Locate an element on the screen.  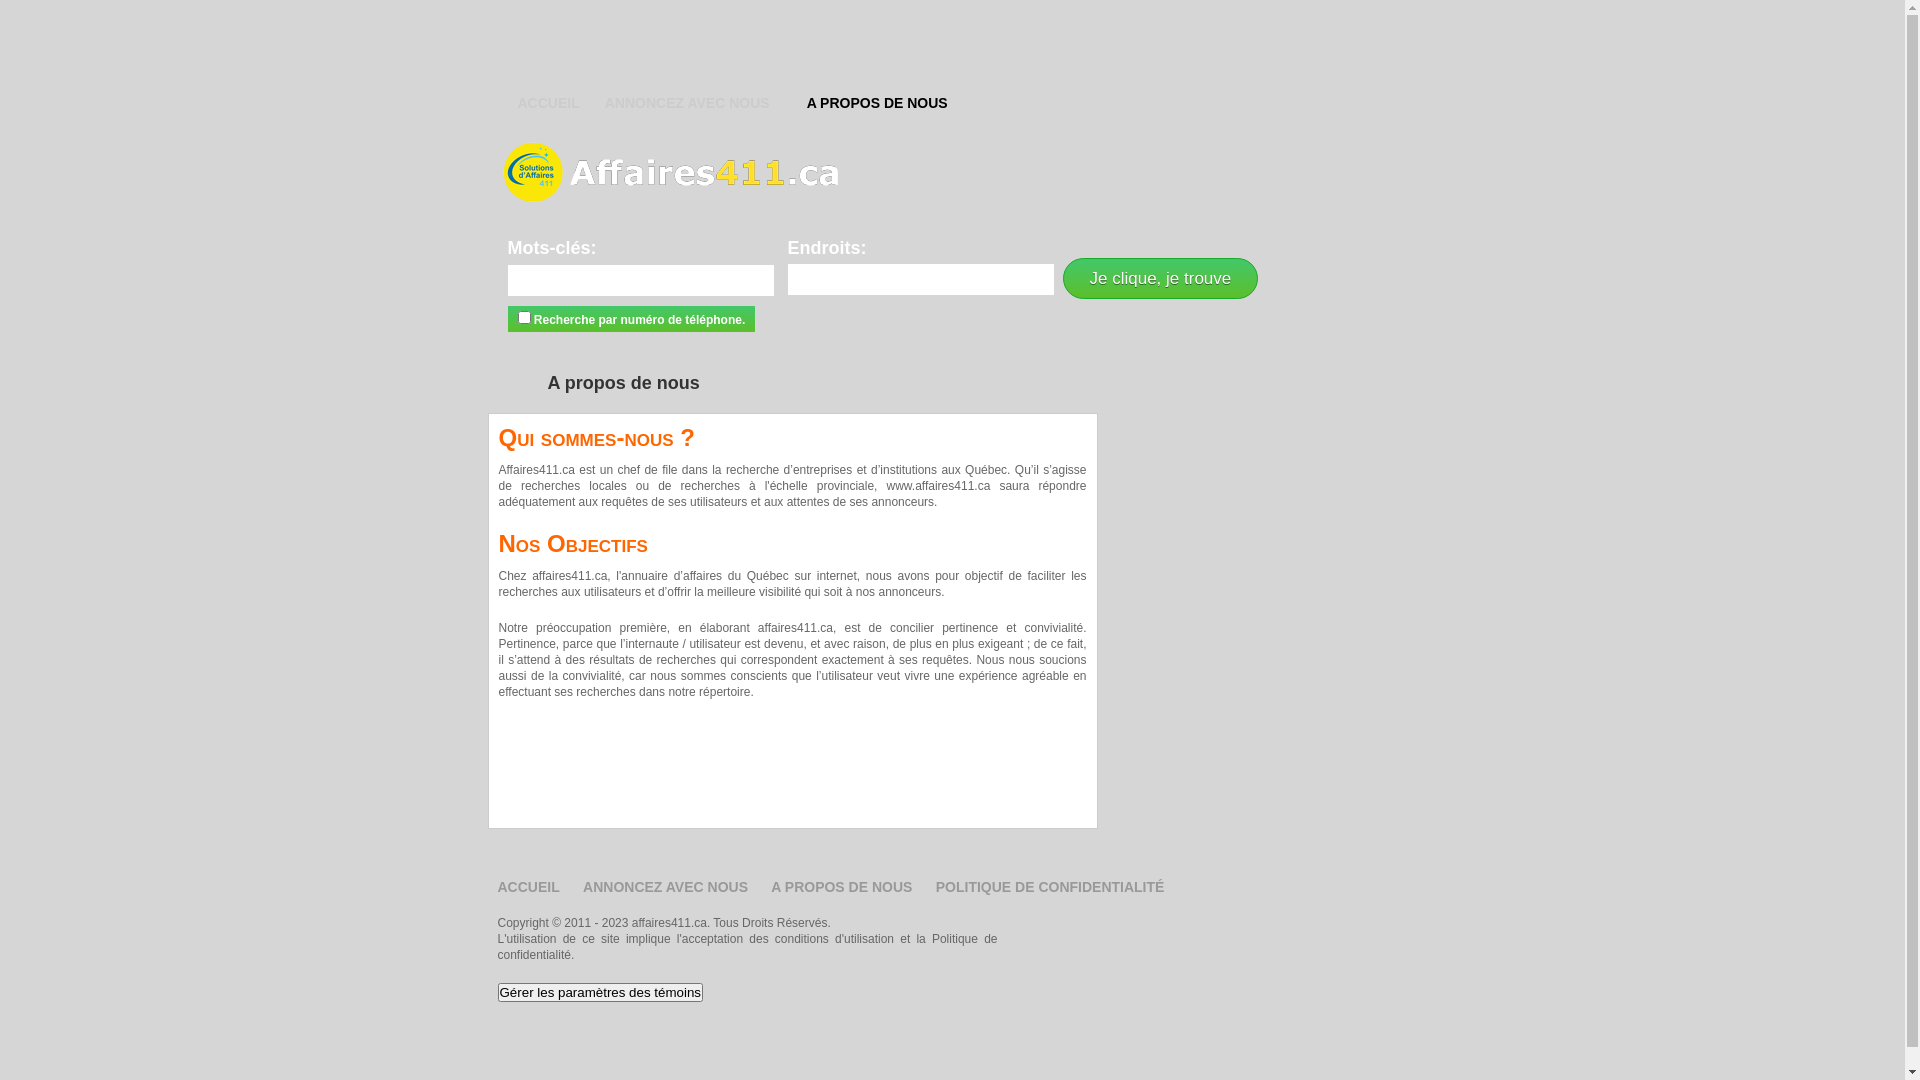
A PROPOS DE NOUS is located at coordinates (842, 887).